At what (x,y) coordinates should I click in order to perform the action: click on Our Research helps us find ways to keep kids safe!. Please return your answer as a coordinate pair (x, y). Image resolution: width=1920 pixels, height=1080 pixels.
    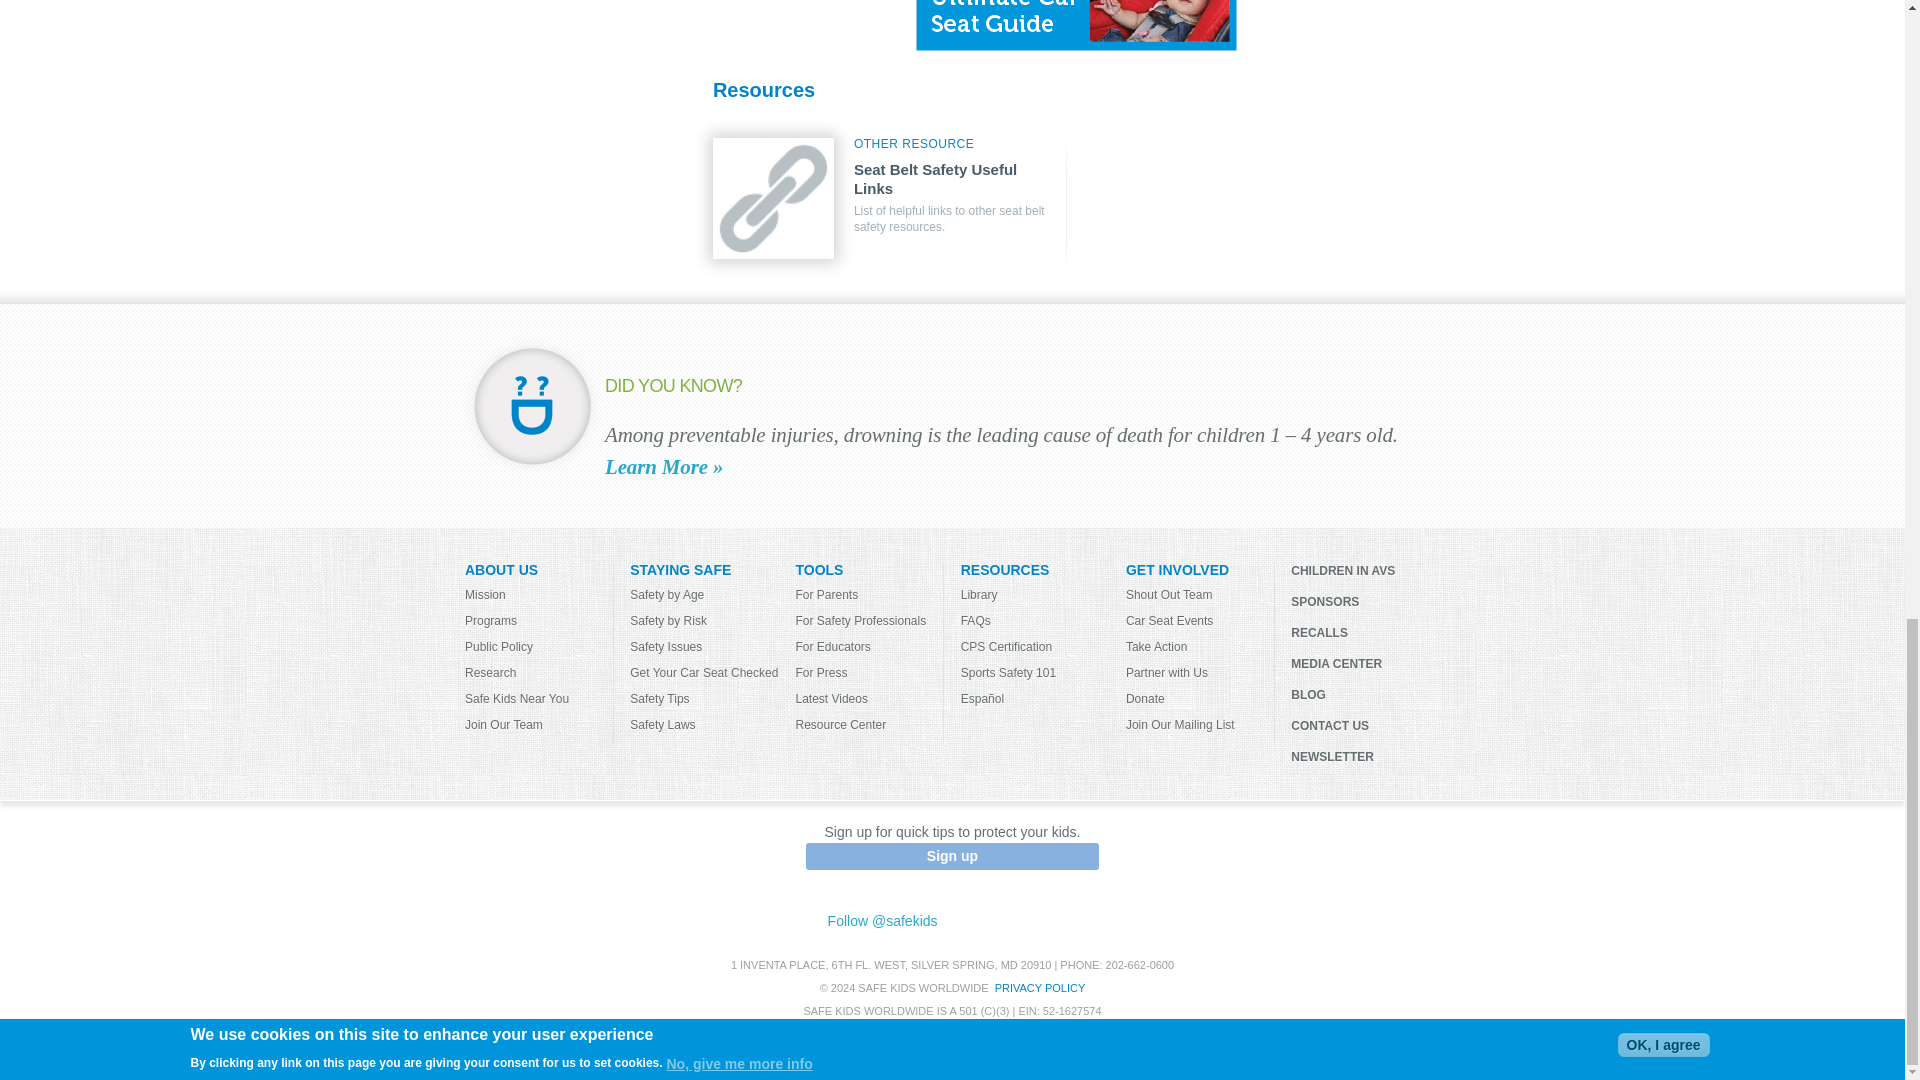
    Looking at the image, I should click on (538, 672).